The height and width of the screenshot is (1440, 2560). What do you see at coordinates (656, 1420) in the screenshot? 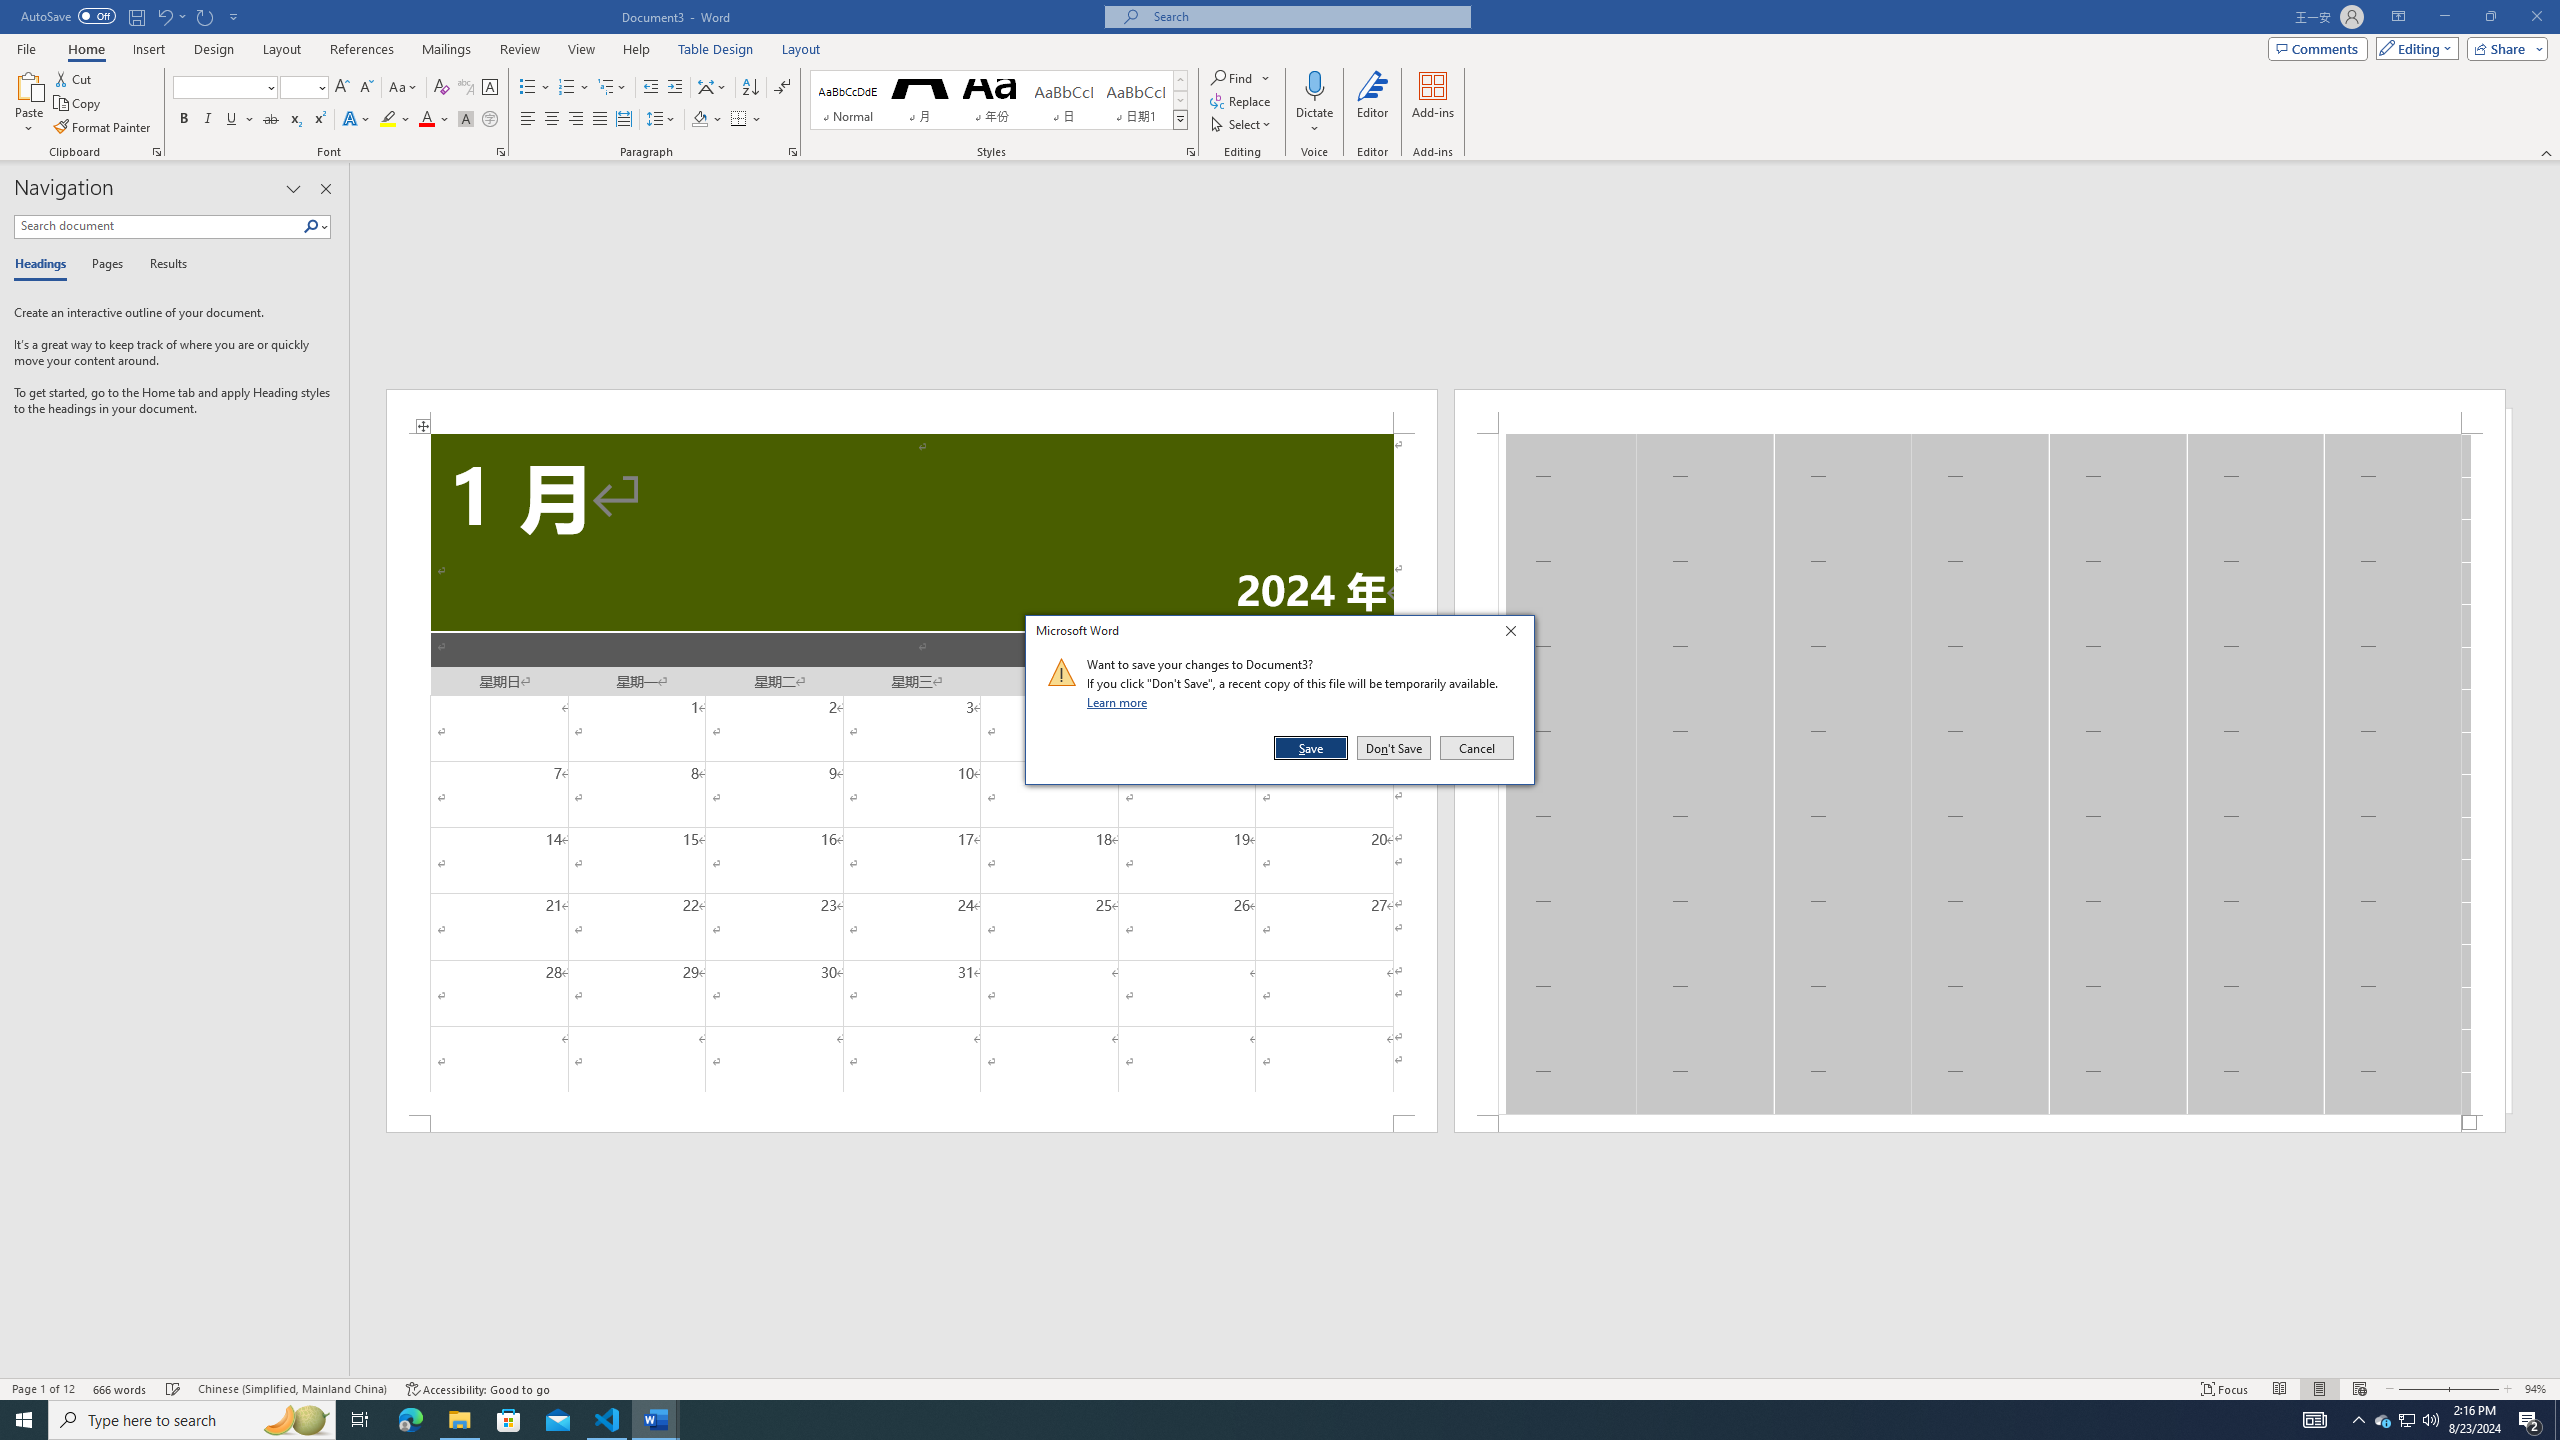
I see `Word - 2 running windows` at bounding box center [656, 1420].